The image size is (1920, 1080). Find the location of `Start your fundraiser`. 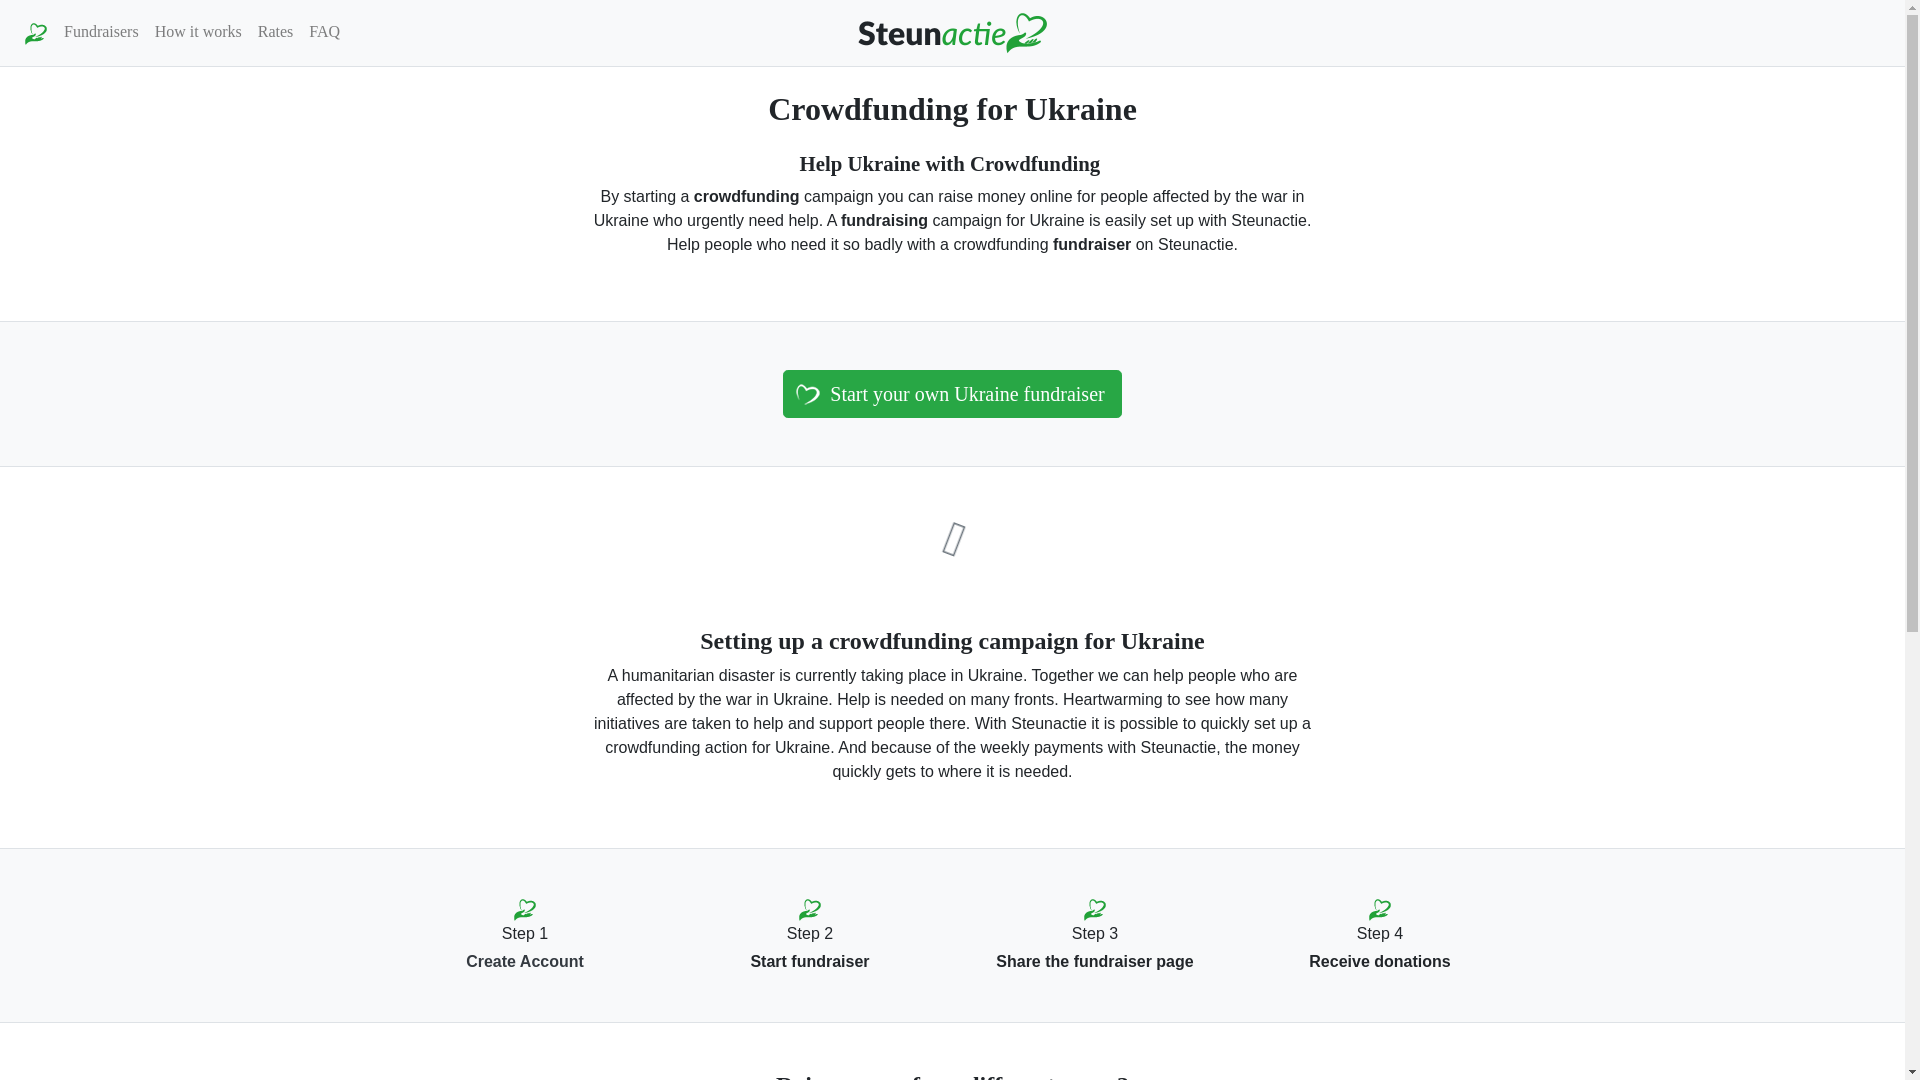

Start your fundraiser is located at coordinates (952, 394).